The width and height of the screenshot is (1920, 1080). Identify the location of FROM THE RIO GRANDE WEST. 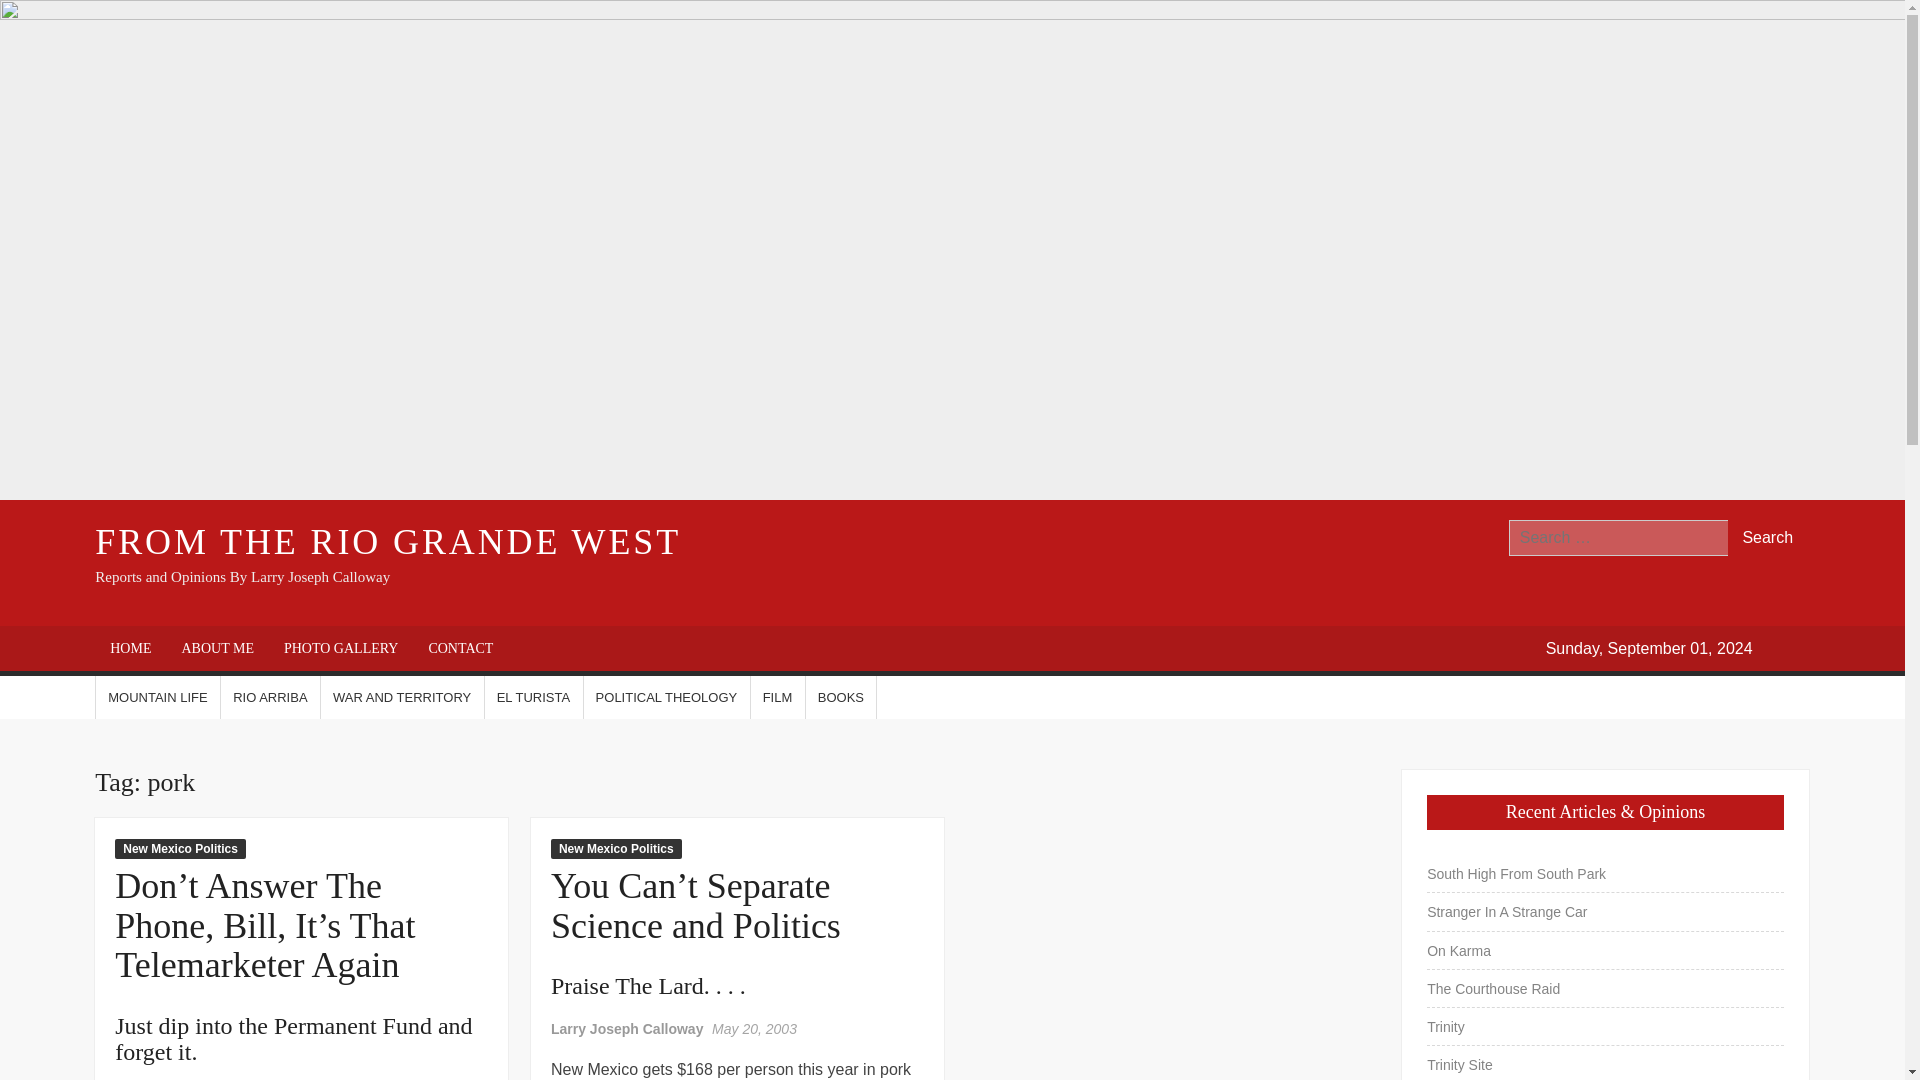
(388, 541).